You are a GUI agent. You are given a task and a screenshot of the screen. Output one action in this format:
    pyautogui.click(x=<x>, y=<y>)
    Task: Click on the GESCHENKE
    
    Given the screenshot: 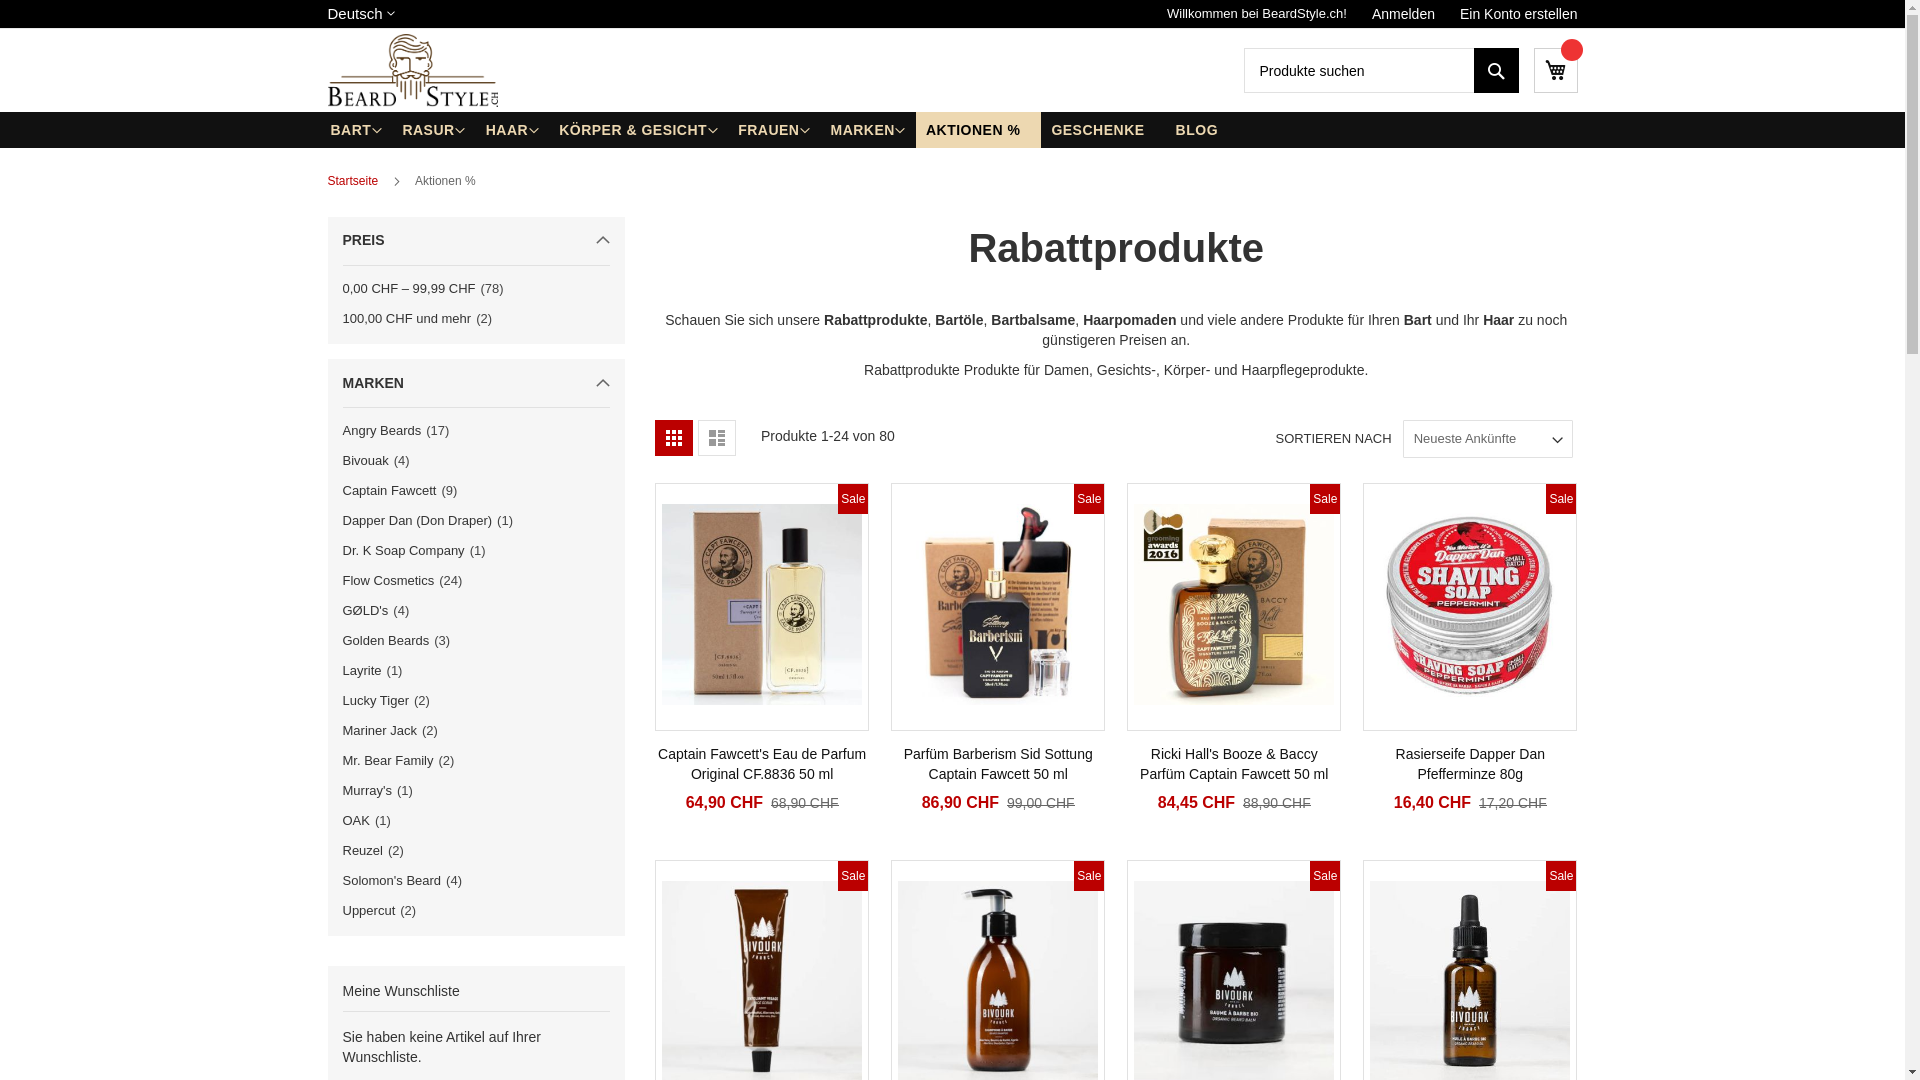 What is the action you would take?
    pyautogui.click(x=1103, y=130)
    